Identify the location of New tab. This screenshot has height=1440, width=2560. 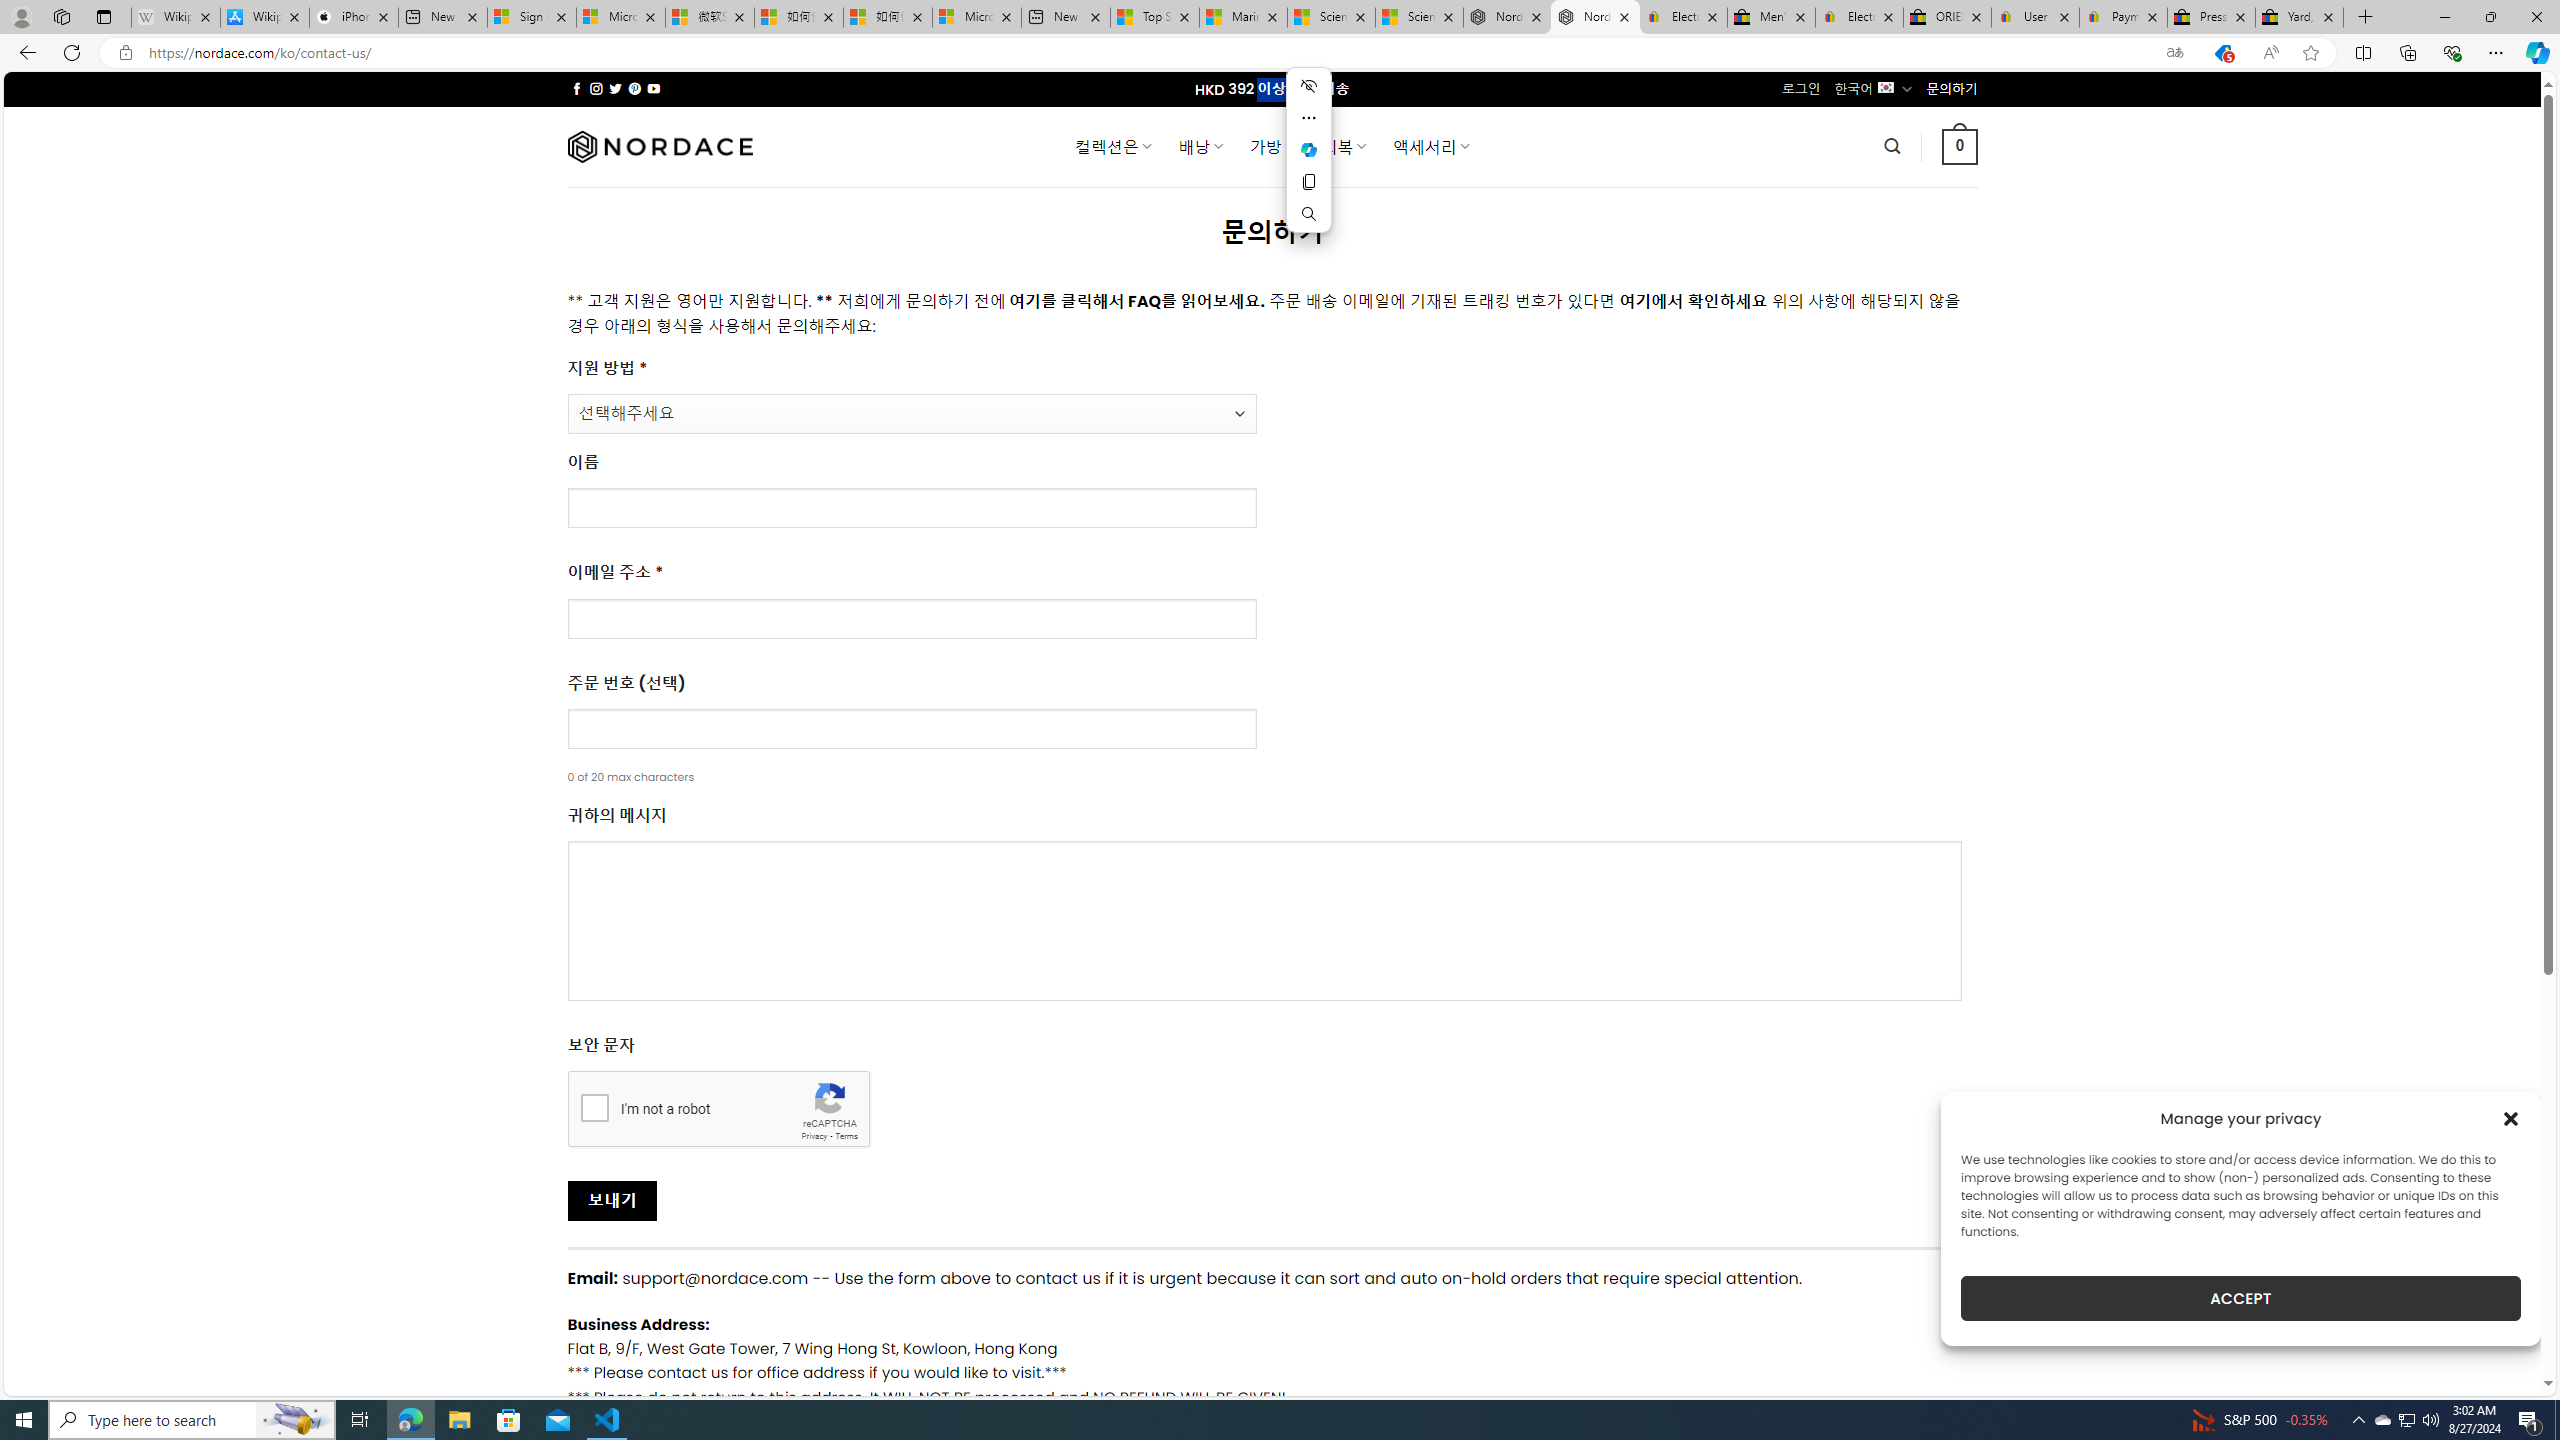
(1066, 17).